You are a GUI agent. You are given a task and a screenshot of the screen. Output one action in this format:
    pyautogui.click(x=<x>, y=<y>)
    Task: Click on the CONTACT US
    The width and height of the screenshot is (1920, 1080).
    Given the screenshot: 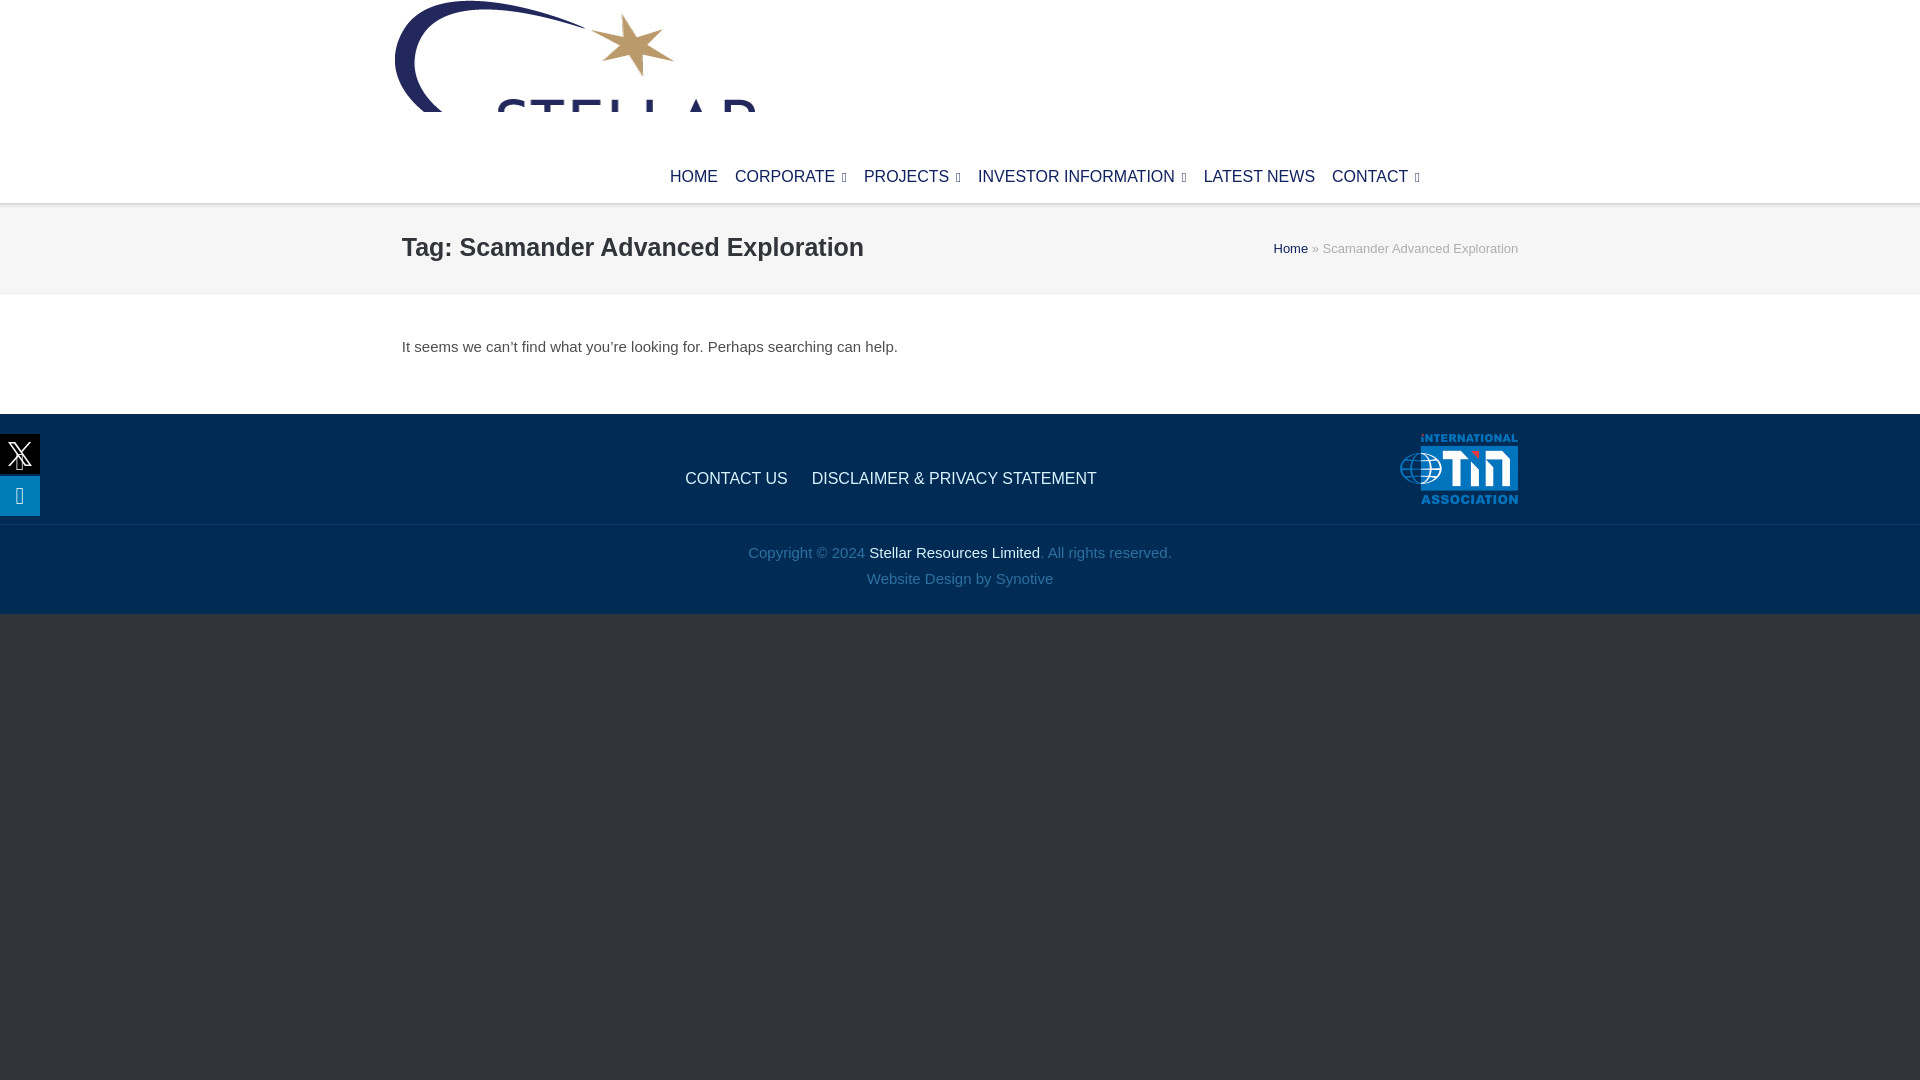 What is the action you would take?
    pyautogui.click(x=736, y=478)
    